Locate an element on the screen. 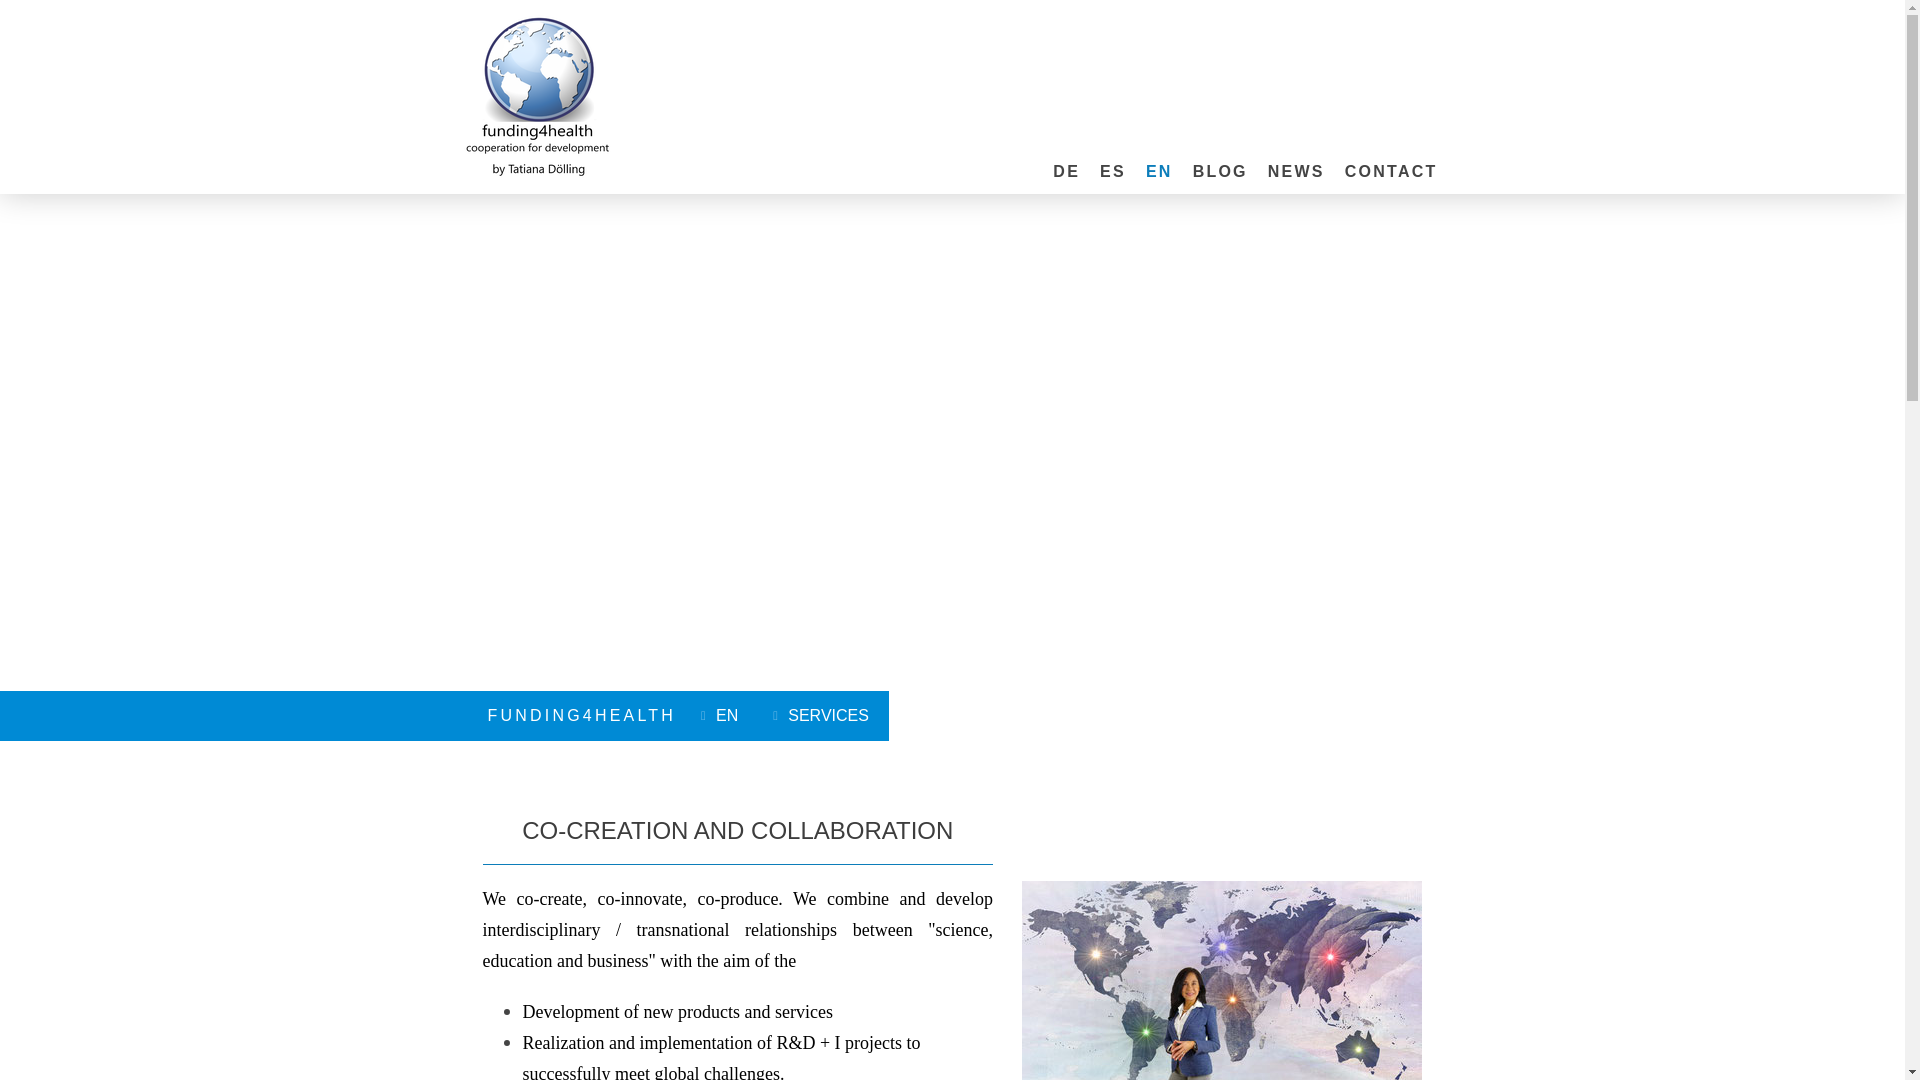 The height and width of the screenshot is (1080, 1920). CONTACT is located at coordinates (1390, 172).